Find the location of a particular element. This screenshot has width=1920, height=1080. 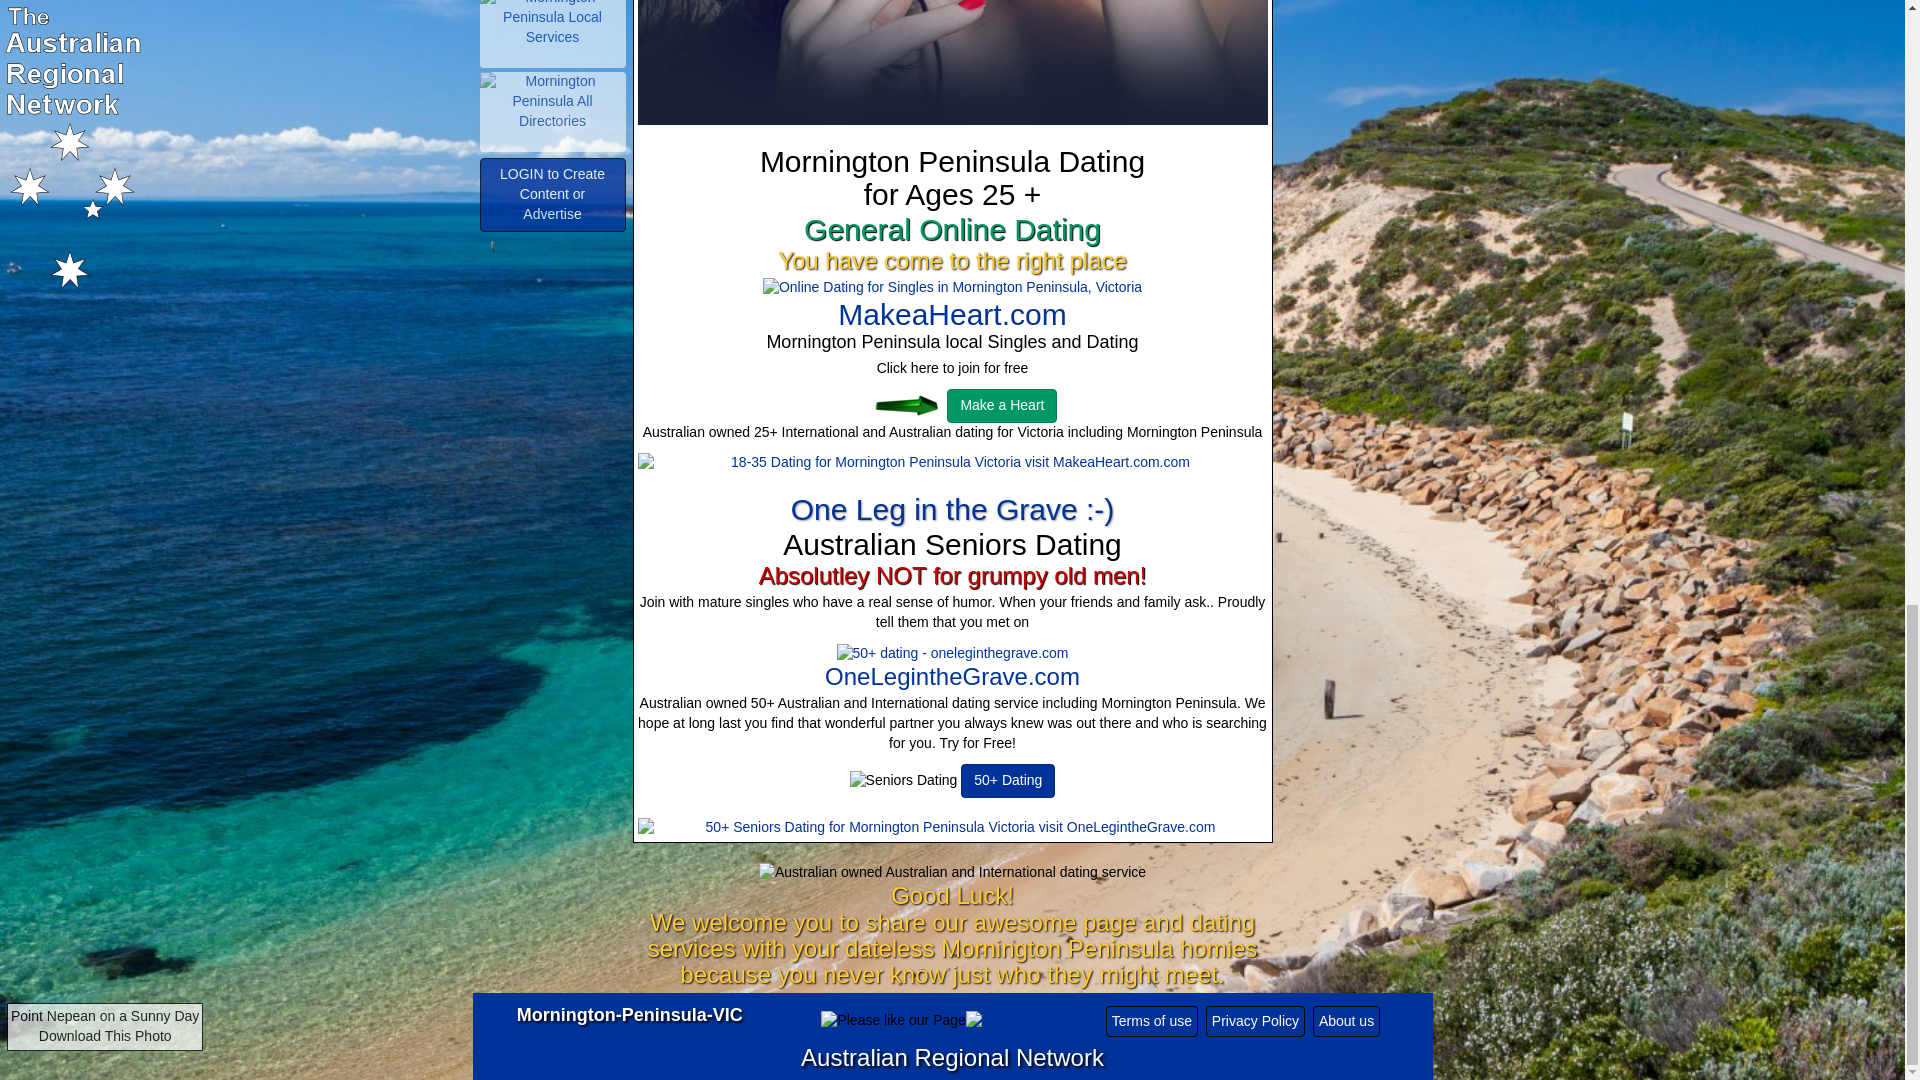

Online Dating for Singles in Mornington Peninsula, Victoria is located at coordinates (952, 288).